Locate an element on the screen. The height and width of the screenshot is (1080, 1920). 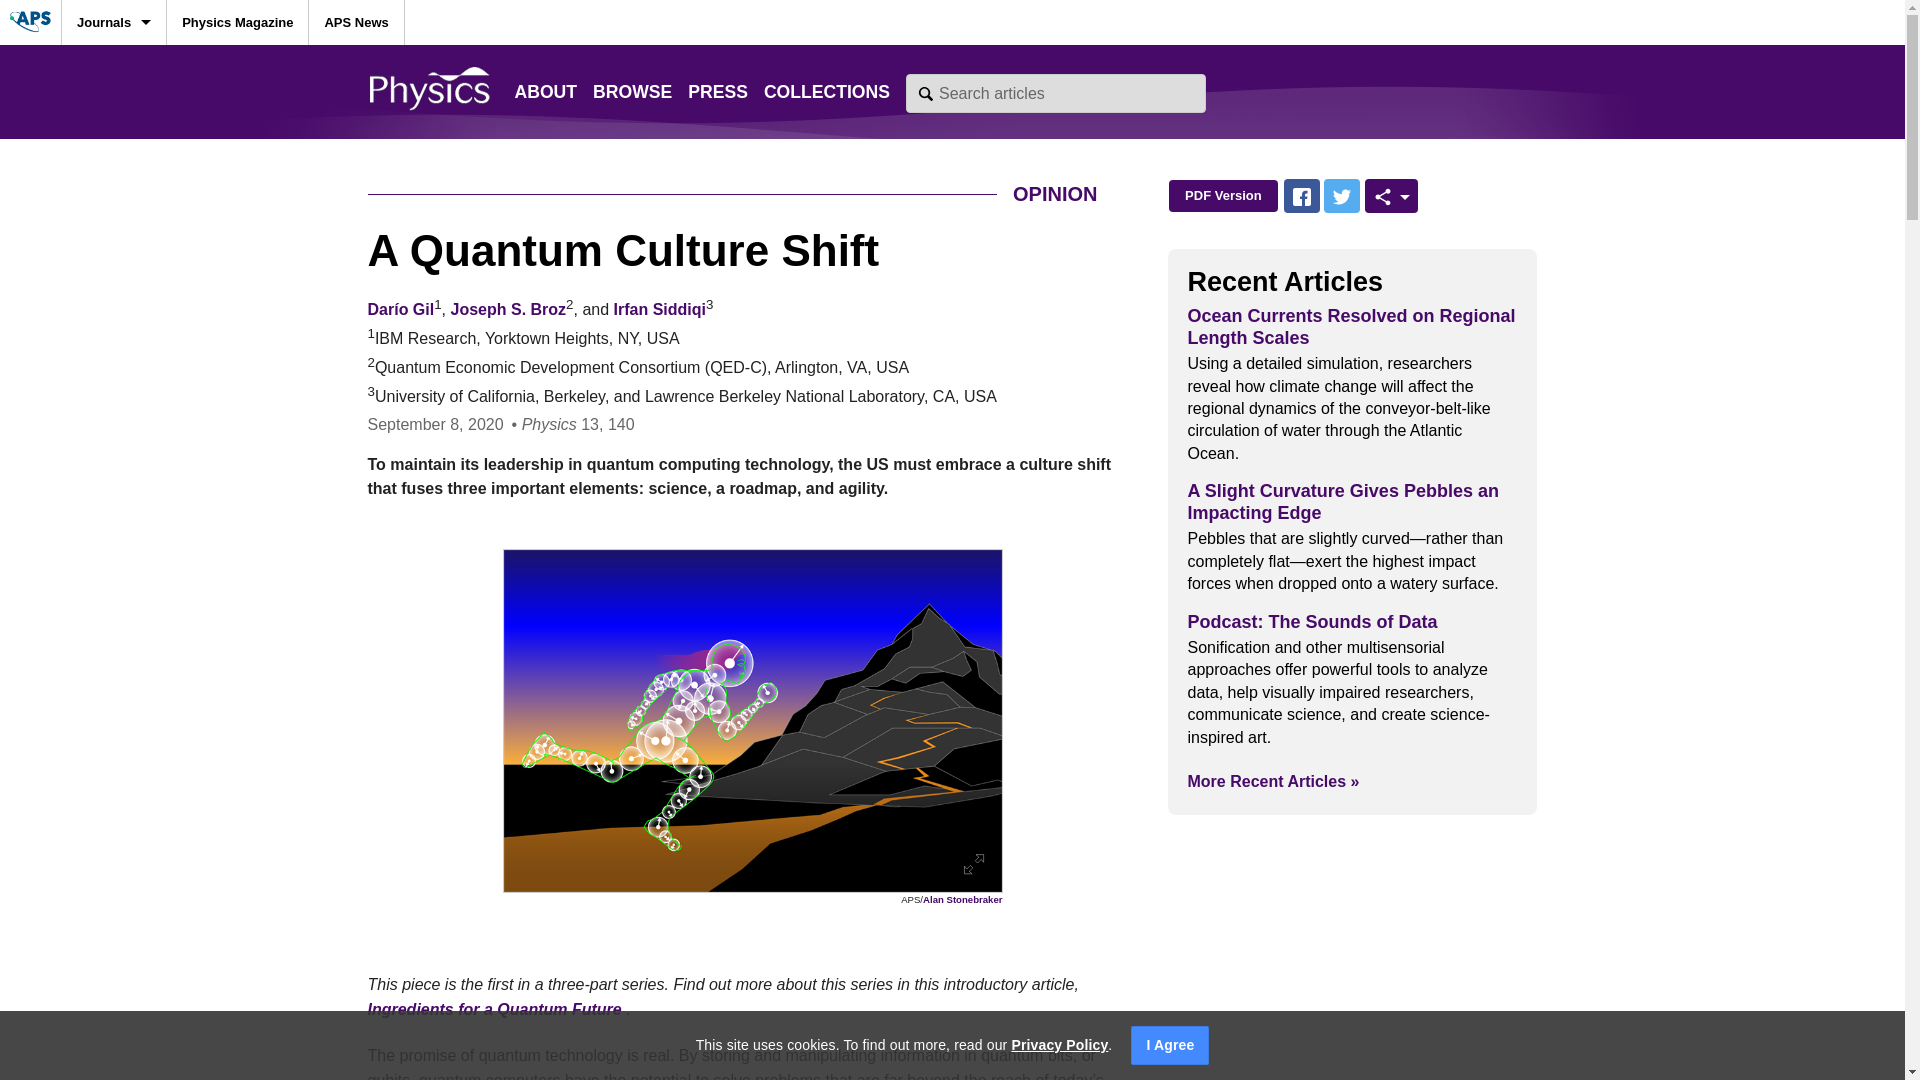
Physical Review Materials is located at coordinates (113, 698).